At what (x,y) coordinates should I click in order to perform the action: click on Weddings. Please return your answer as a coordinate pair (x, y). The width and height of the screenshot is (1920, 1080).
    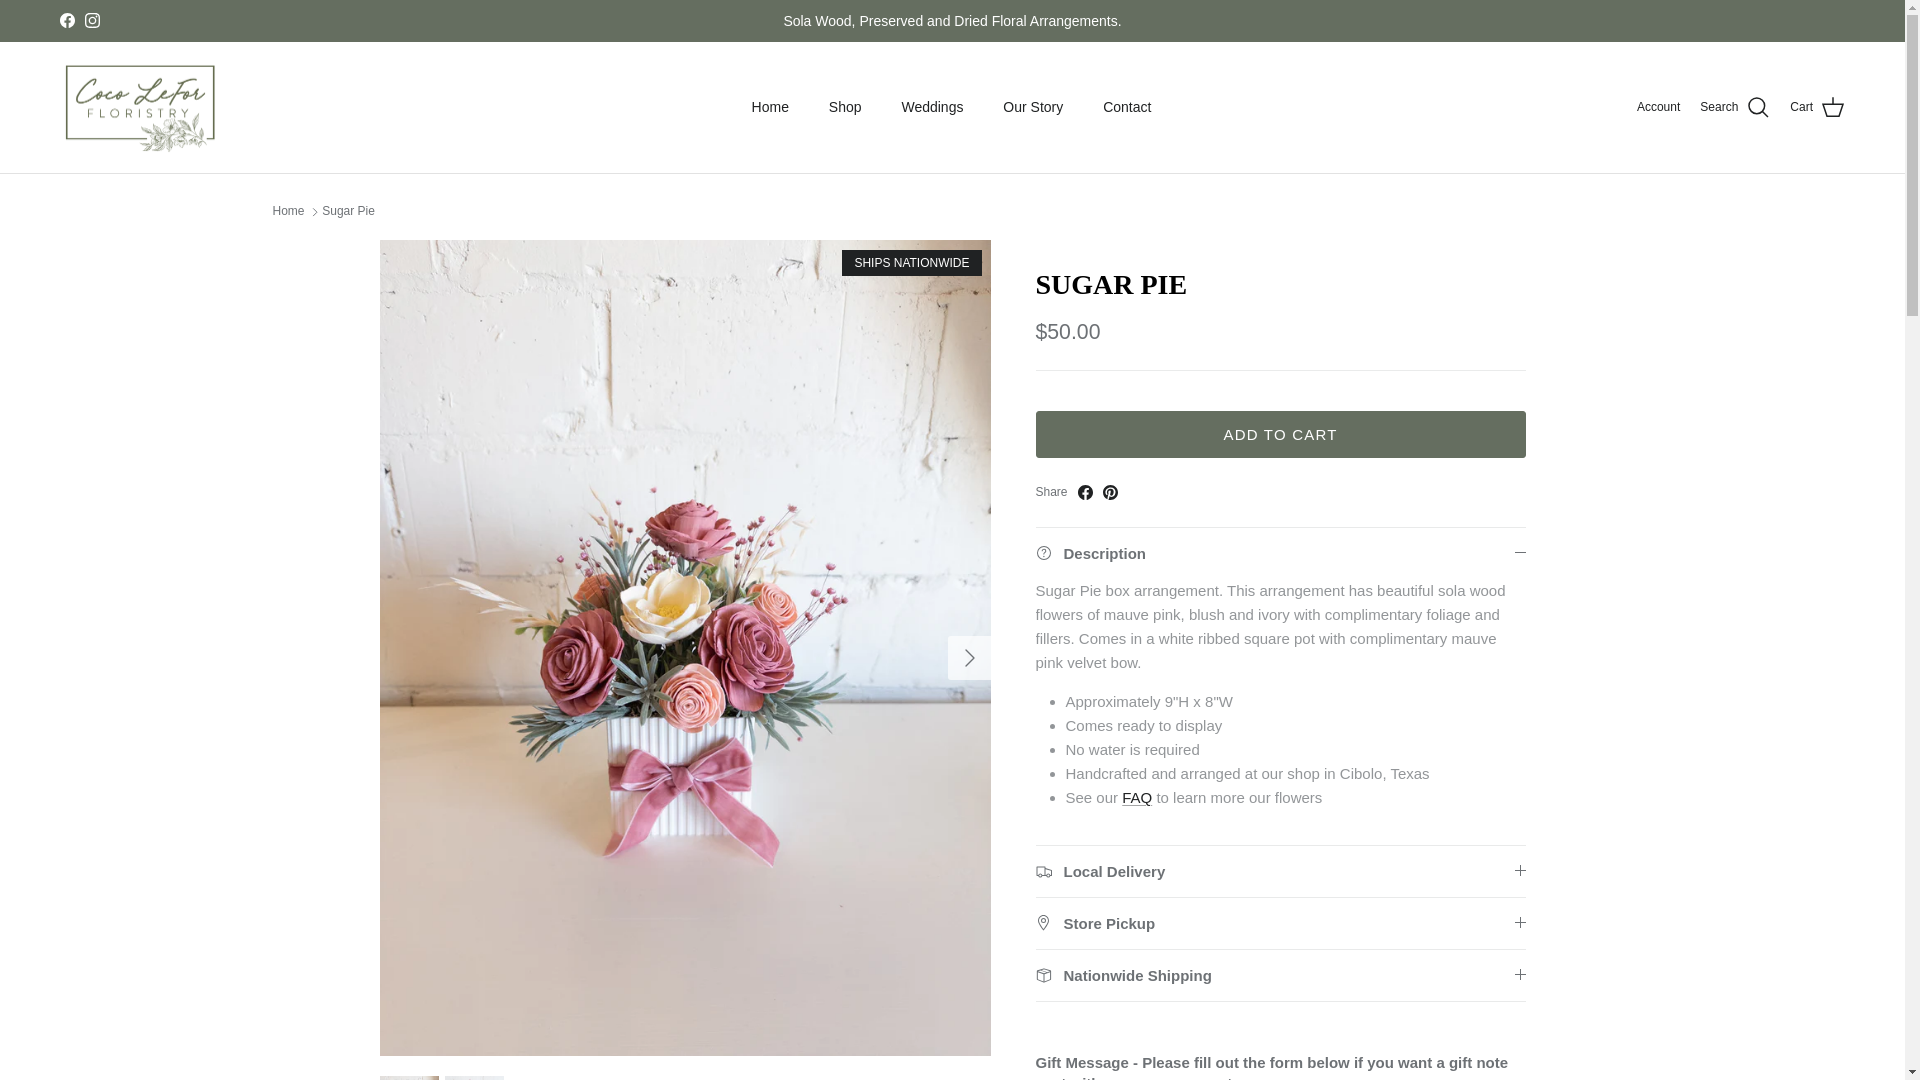
    Looking at the image, I should click on (932, 107).